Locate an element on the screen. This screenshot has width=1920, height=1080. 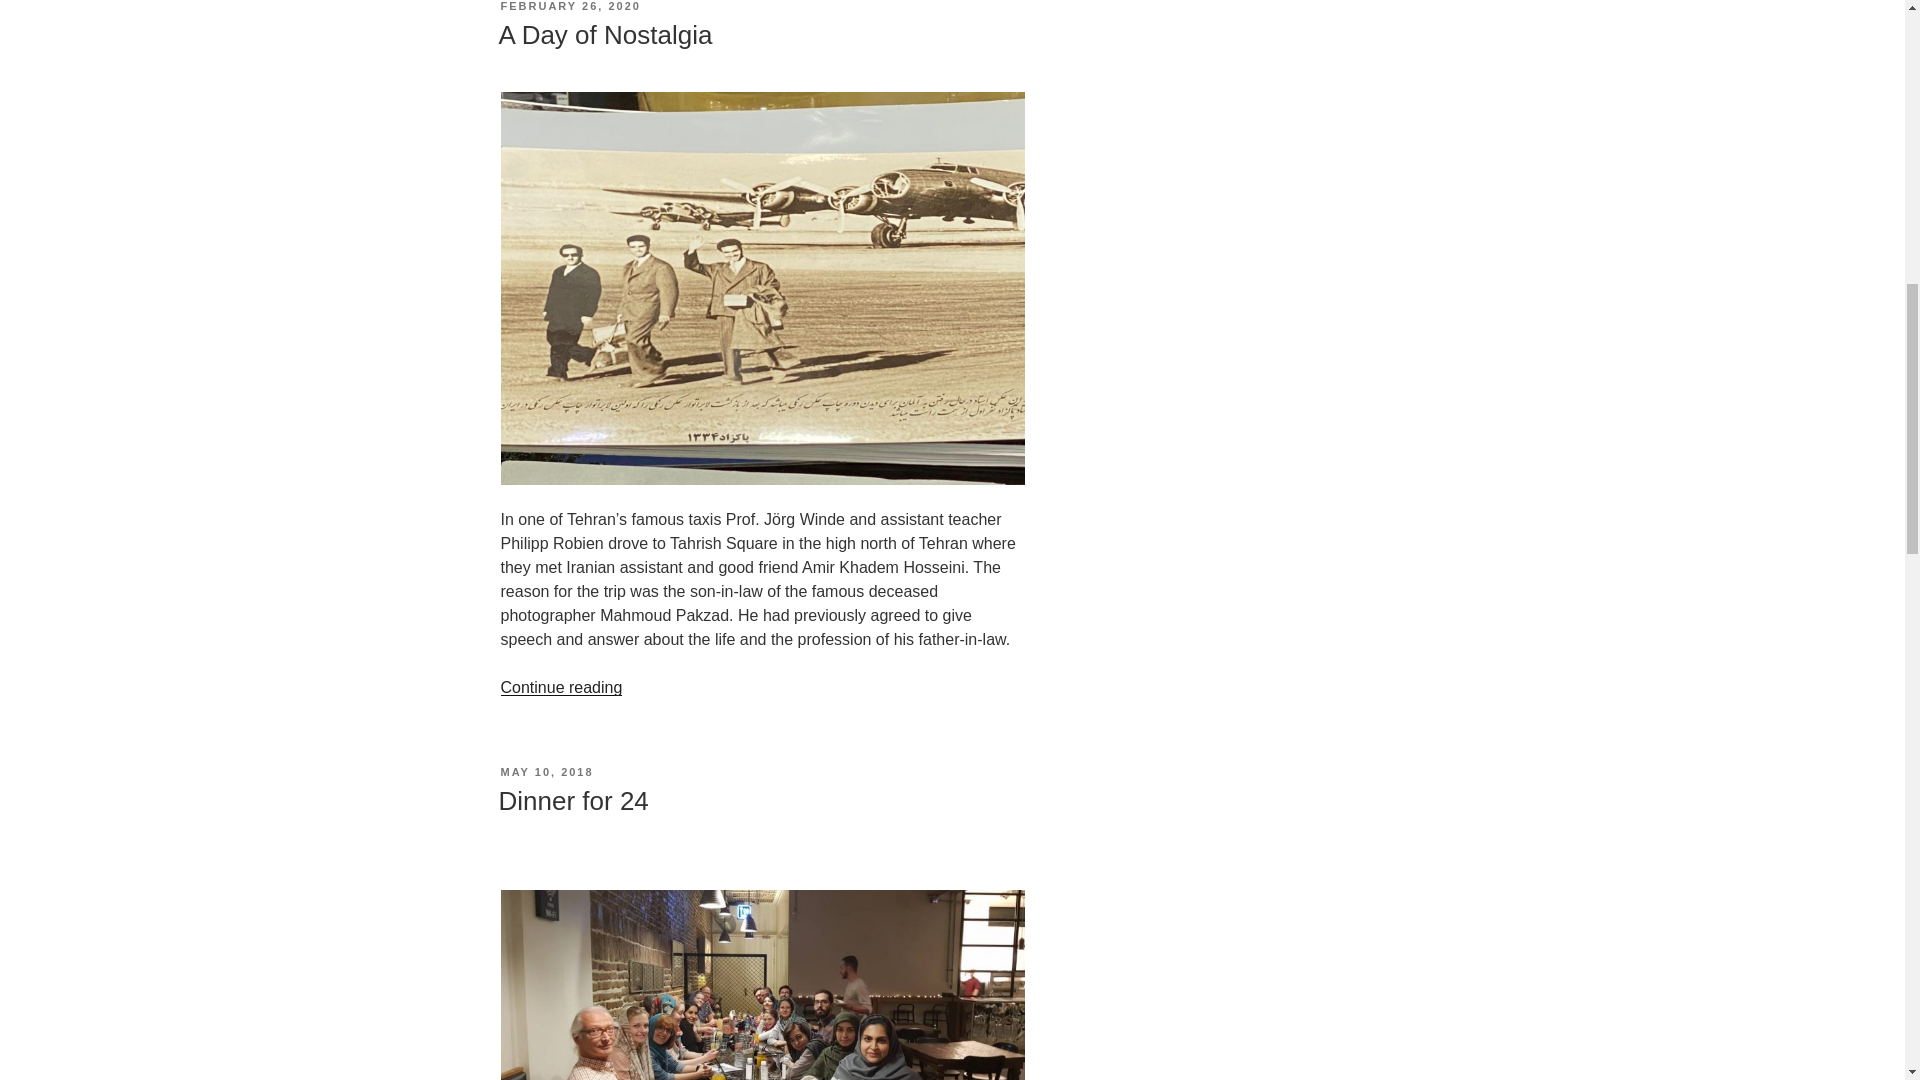
Dinner for 24 is located at coordinates (572, 801).